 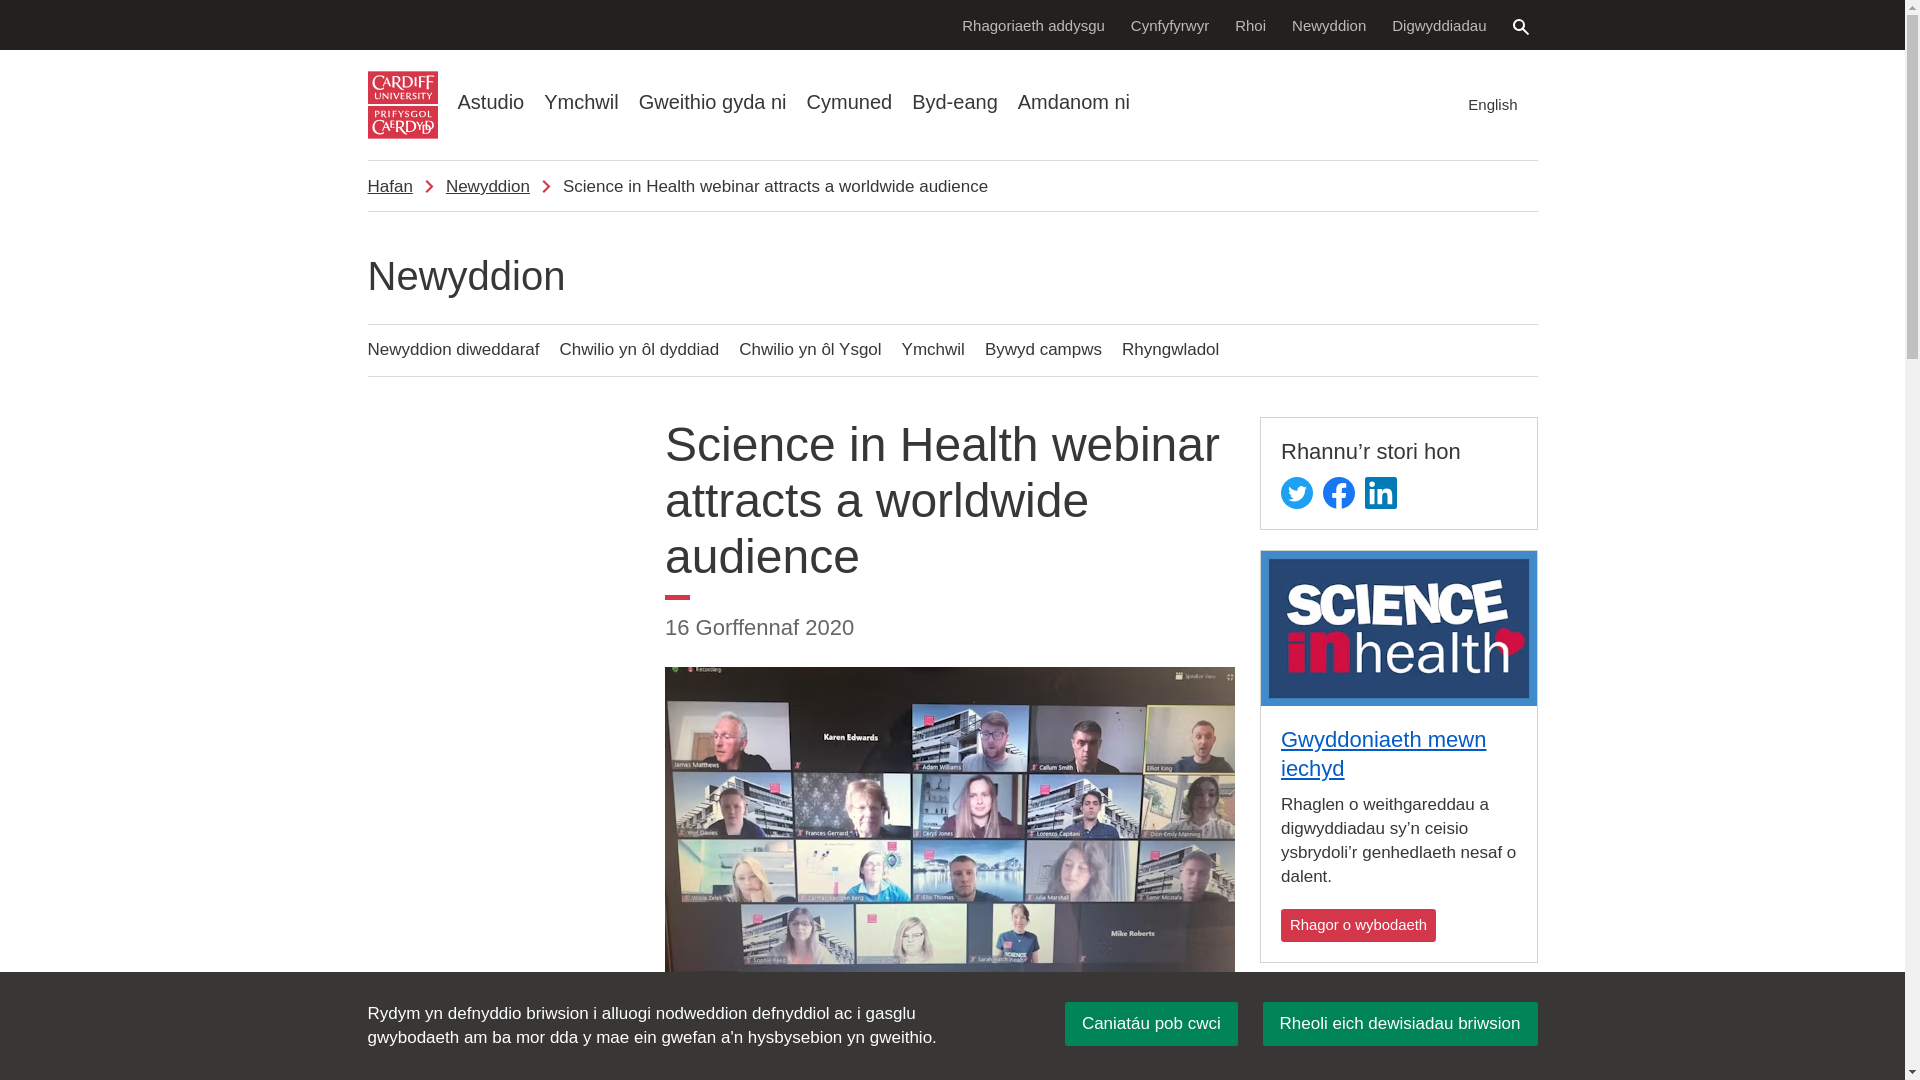 I want to click on Astudio, so click(x=491, y=102).